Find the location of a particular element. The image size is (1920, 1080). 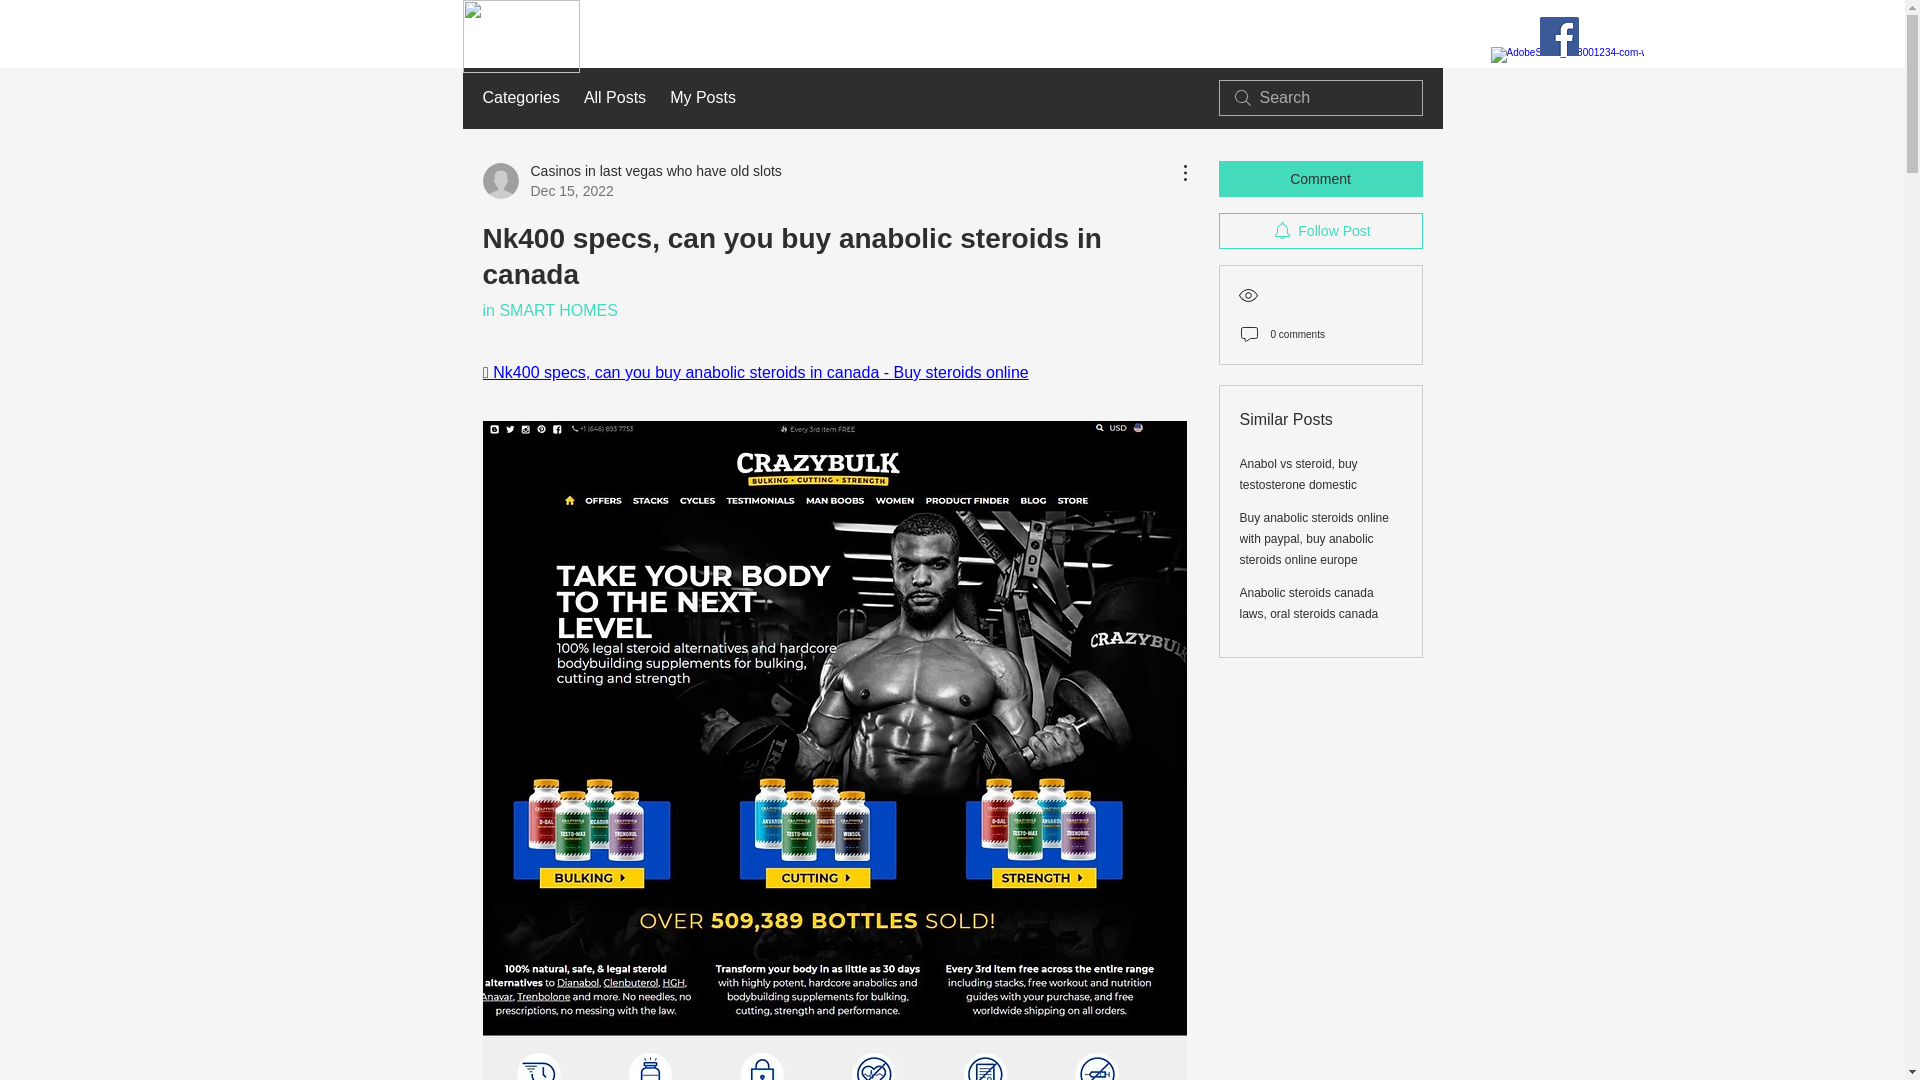

HOMATICS-NEW-01.png is located at coordinates (520, 36).